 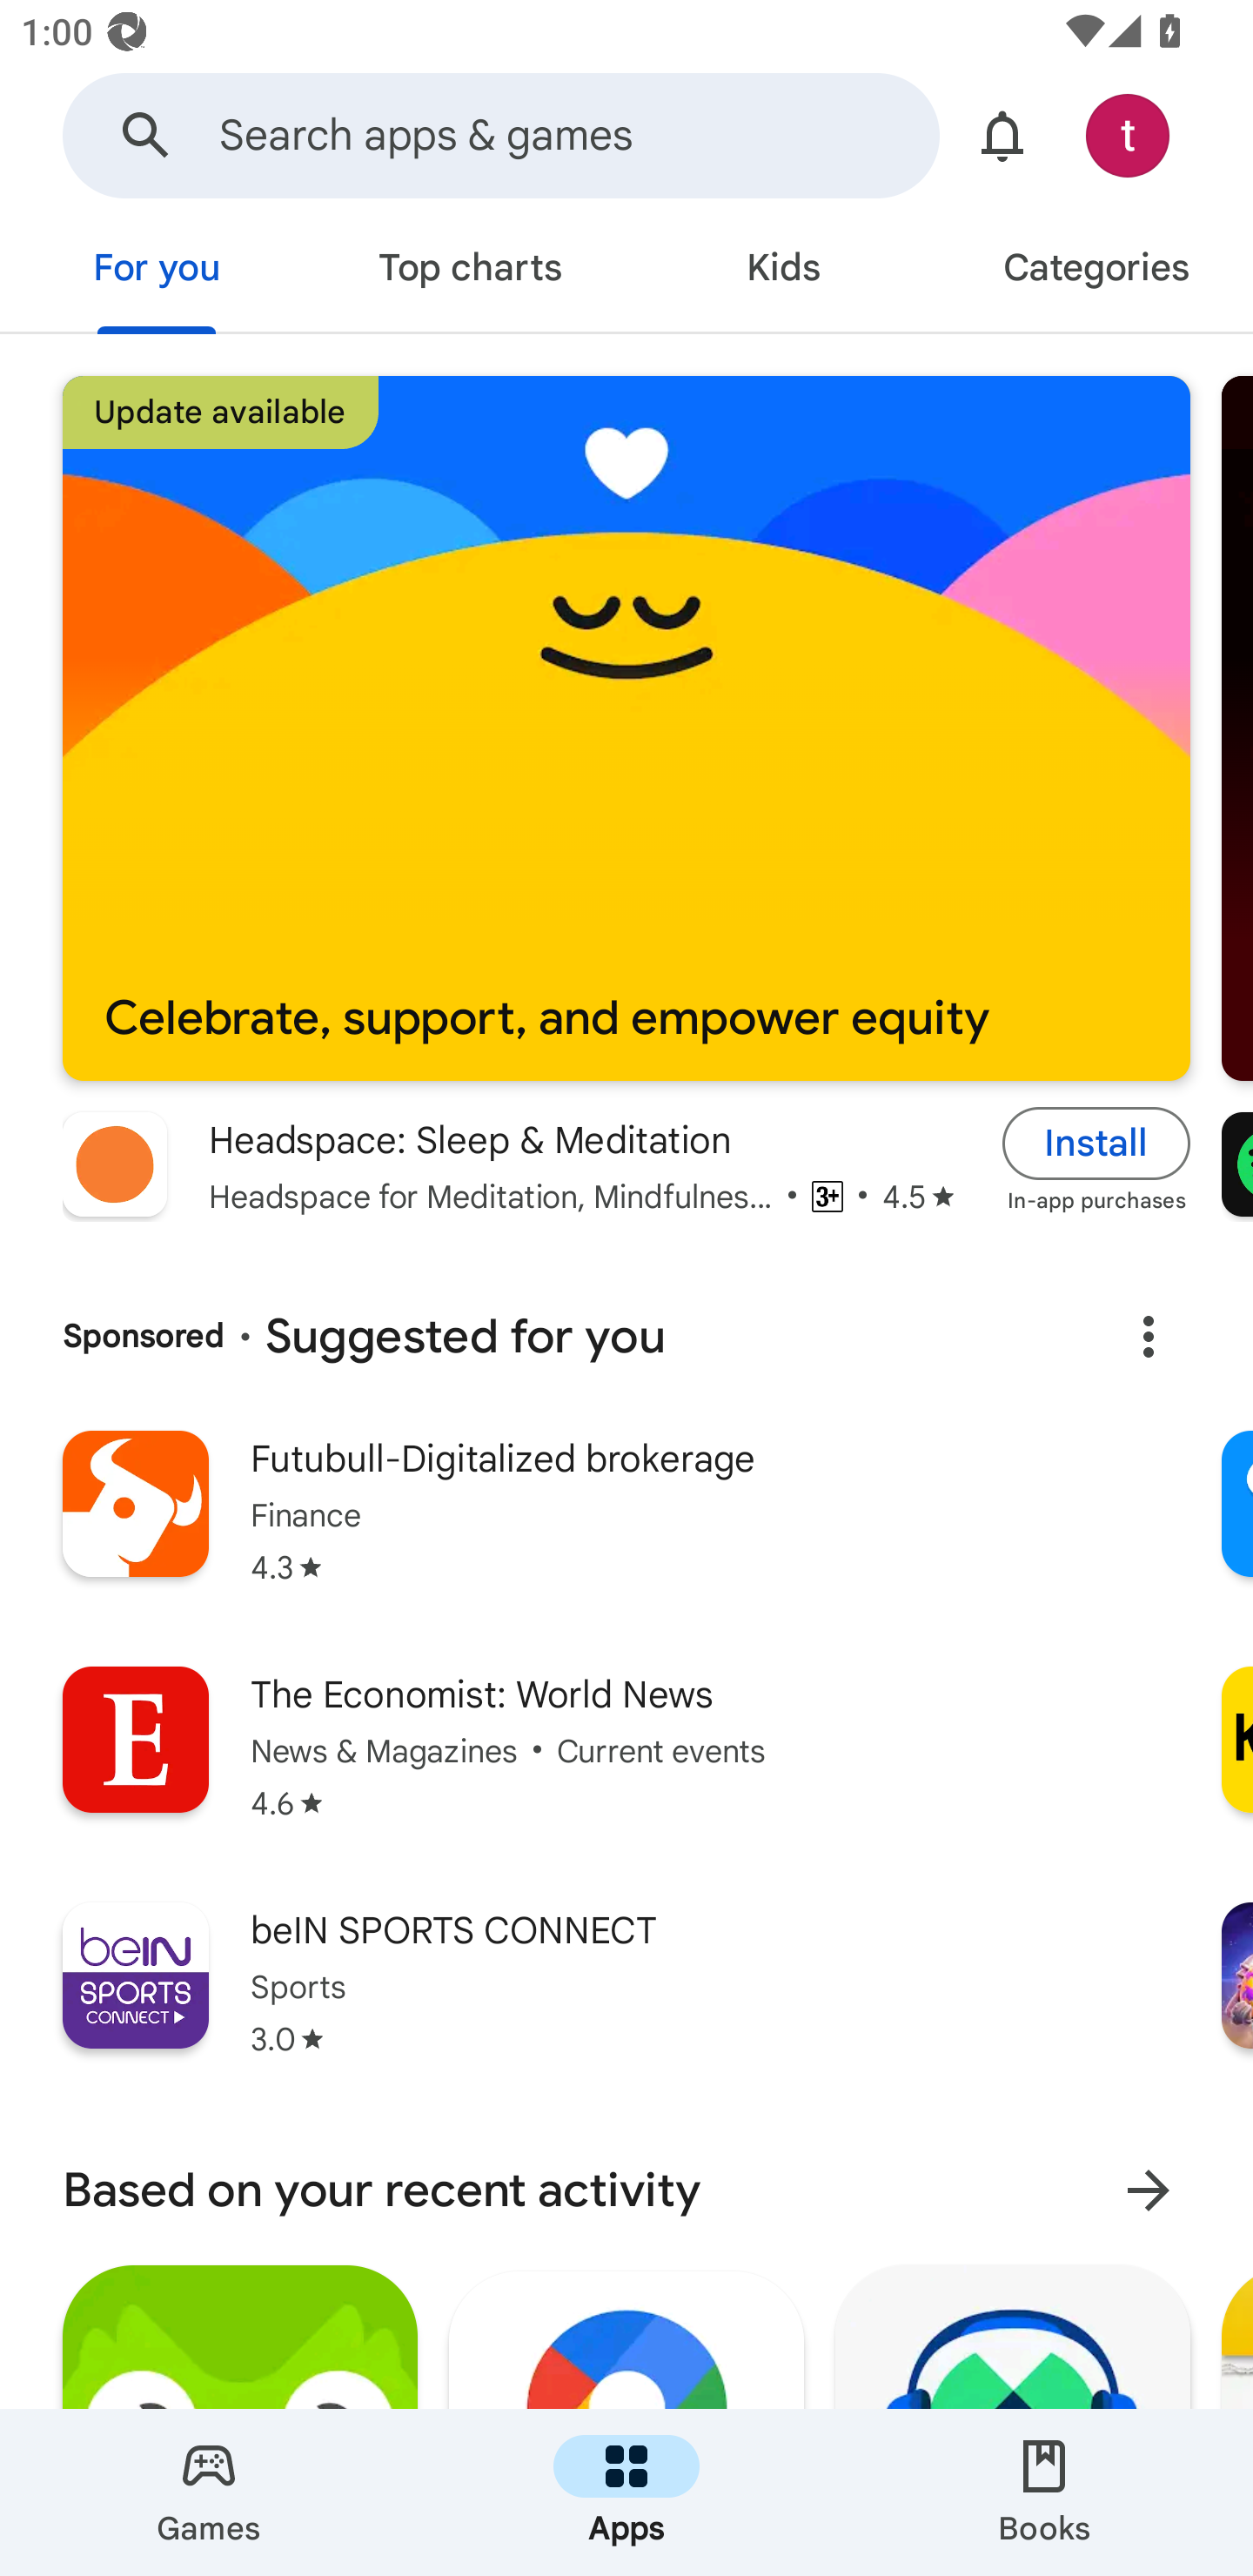 I want to click on Categories, so click(x=1096, y=272).